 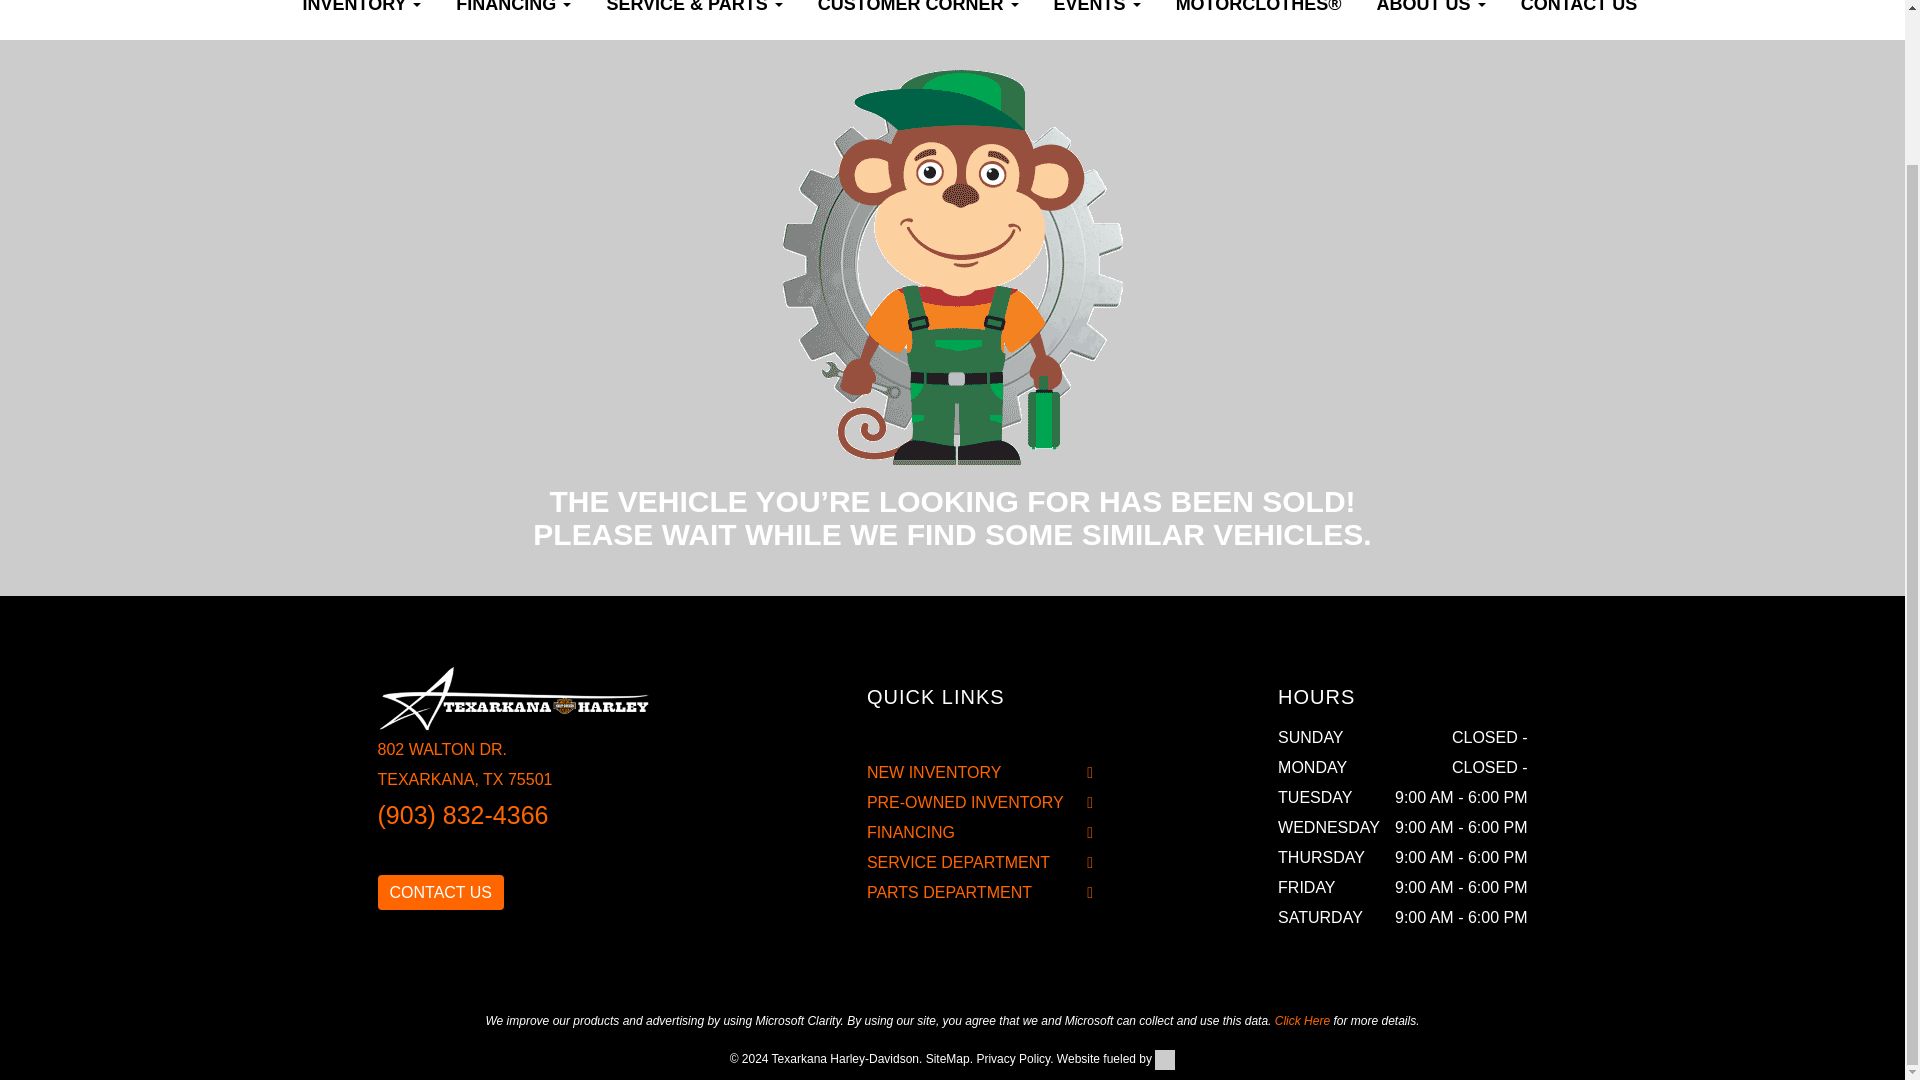 I want to click on FINANCING, so click(x=513, y=14).